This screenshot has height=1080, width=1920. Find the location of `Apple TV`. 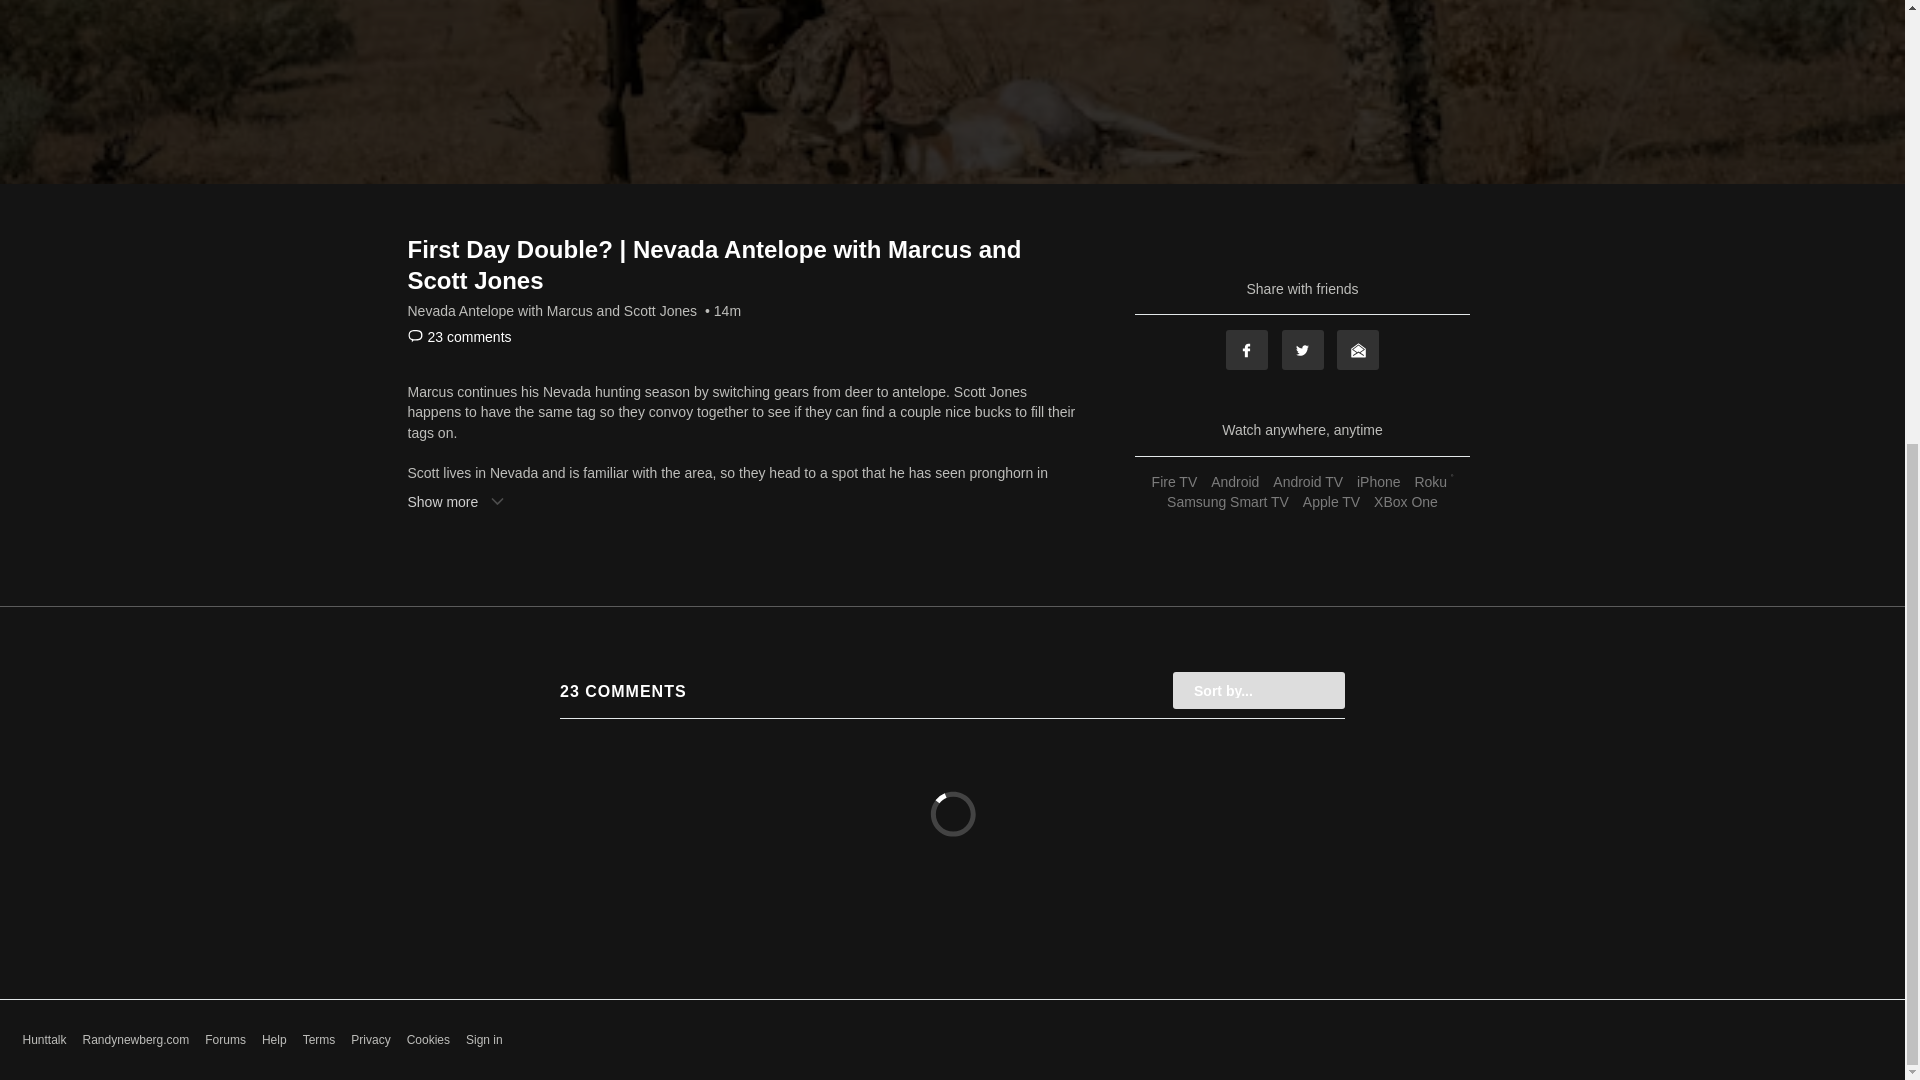

Apple TV is located at coordinates (1331, 501).